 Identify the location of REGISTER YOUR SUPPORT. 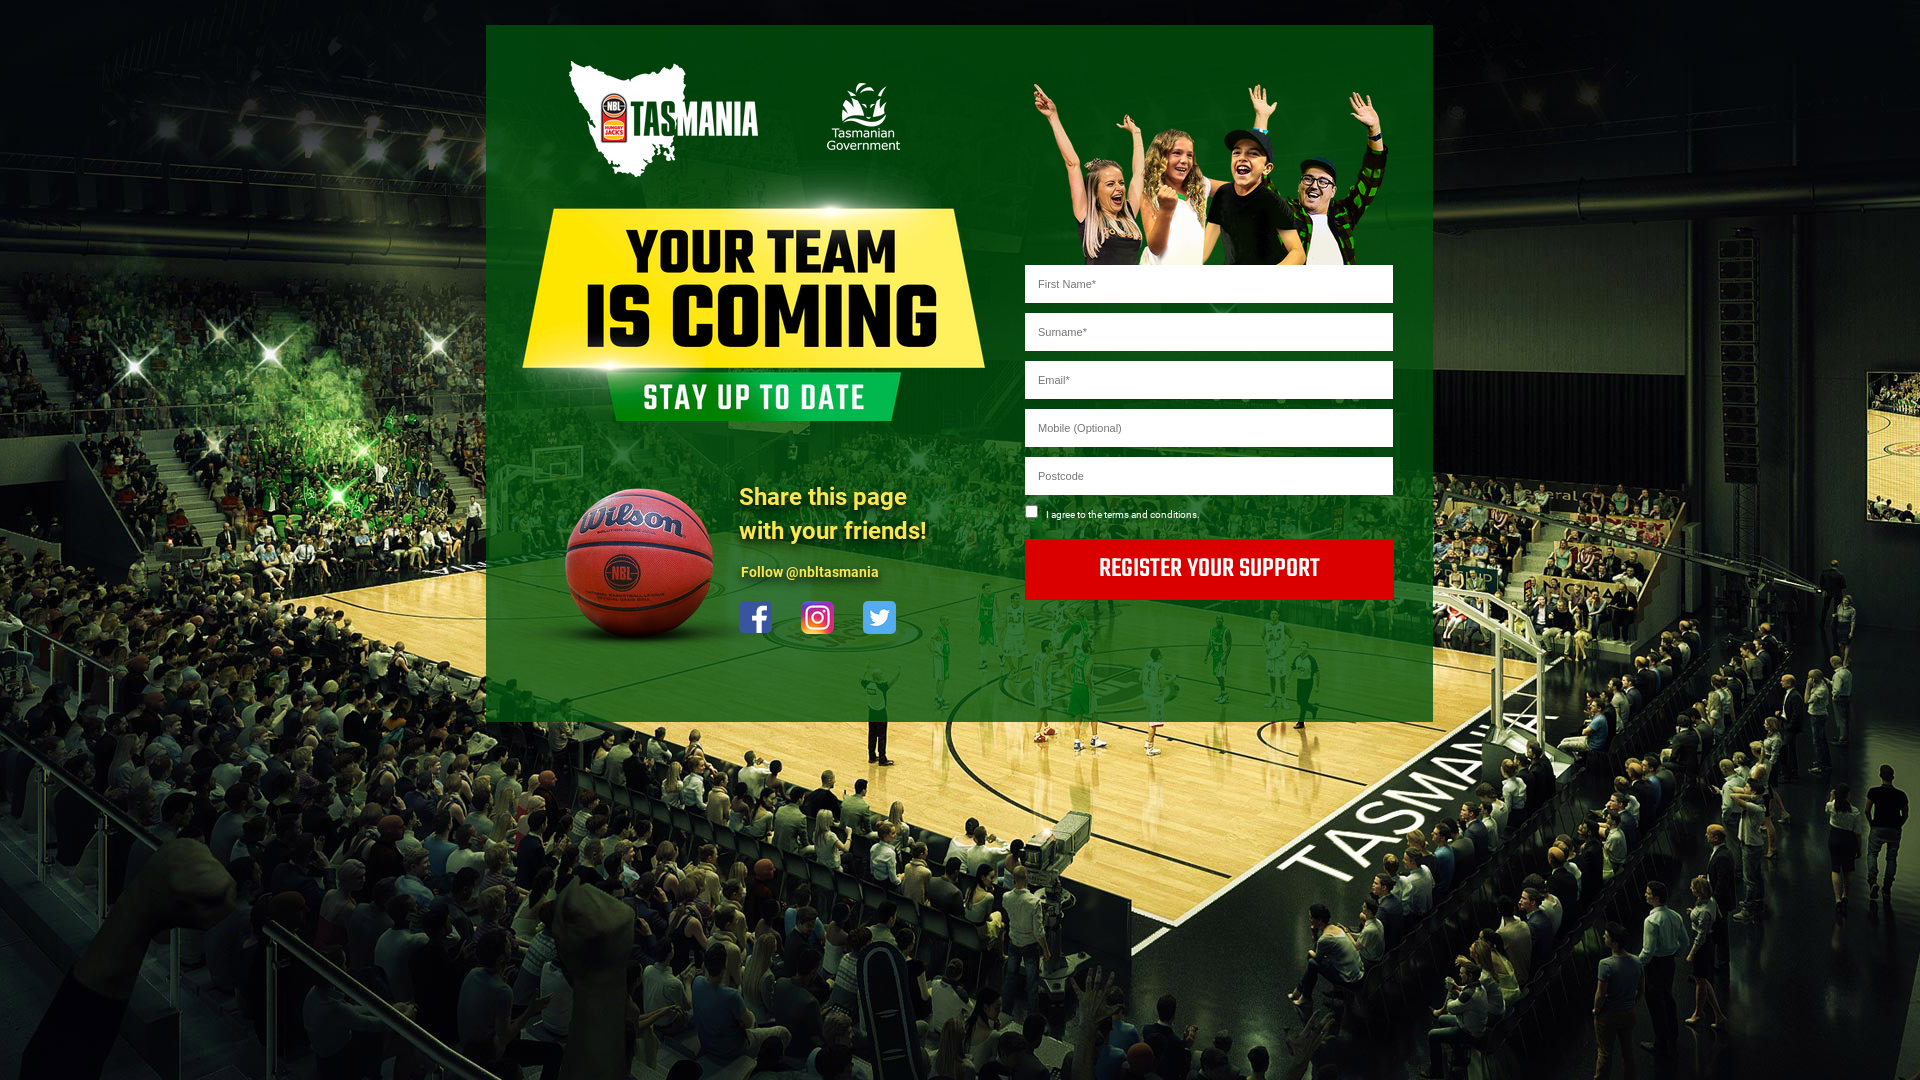
(1210, 568).